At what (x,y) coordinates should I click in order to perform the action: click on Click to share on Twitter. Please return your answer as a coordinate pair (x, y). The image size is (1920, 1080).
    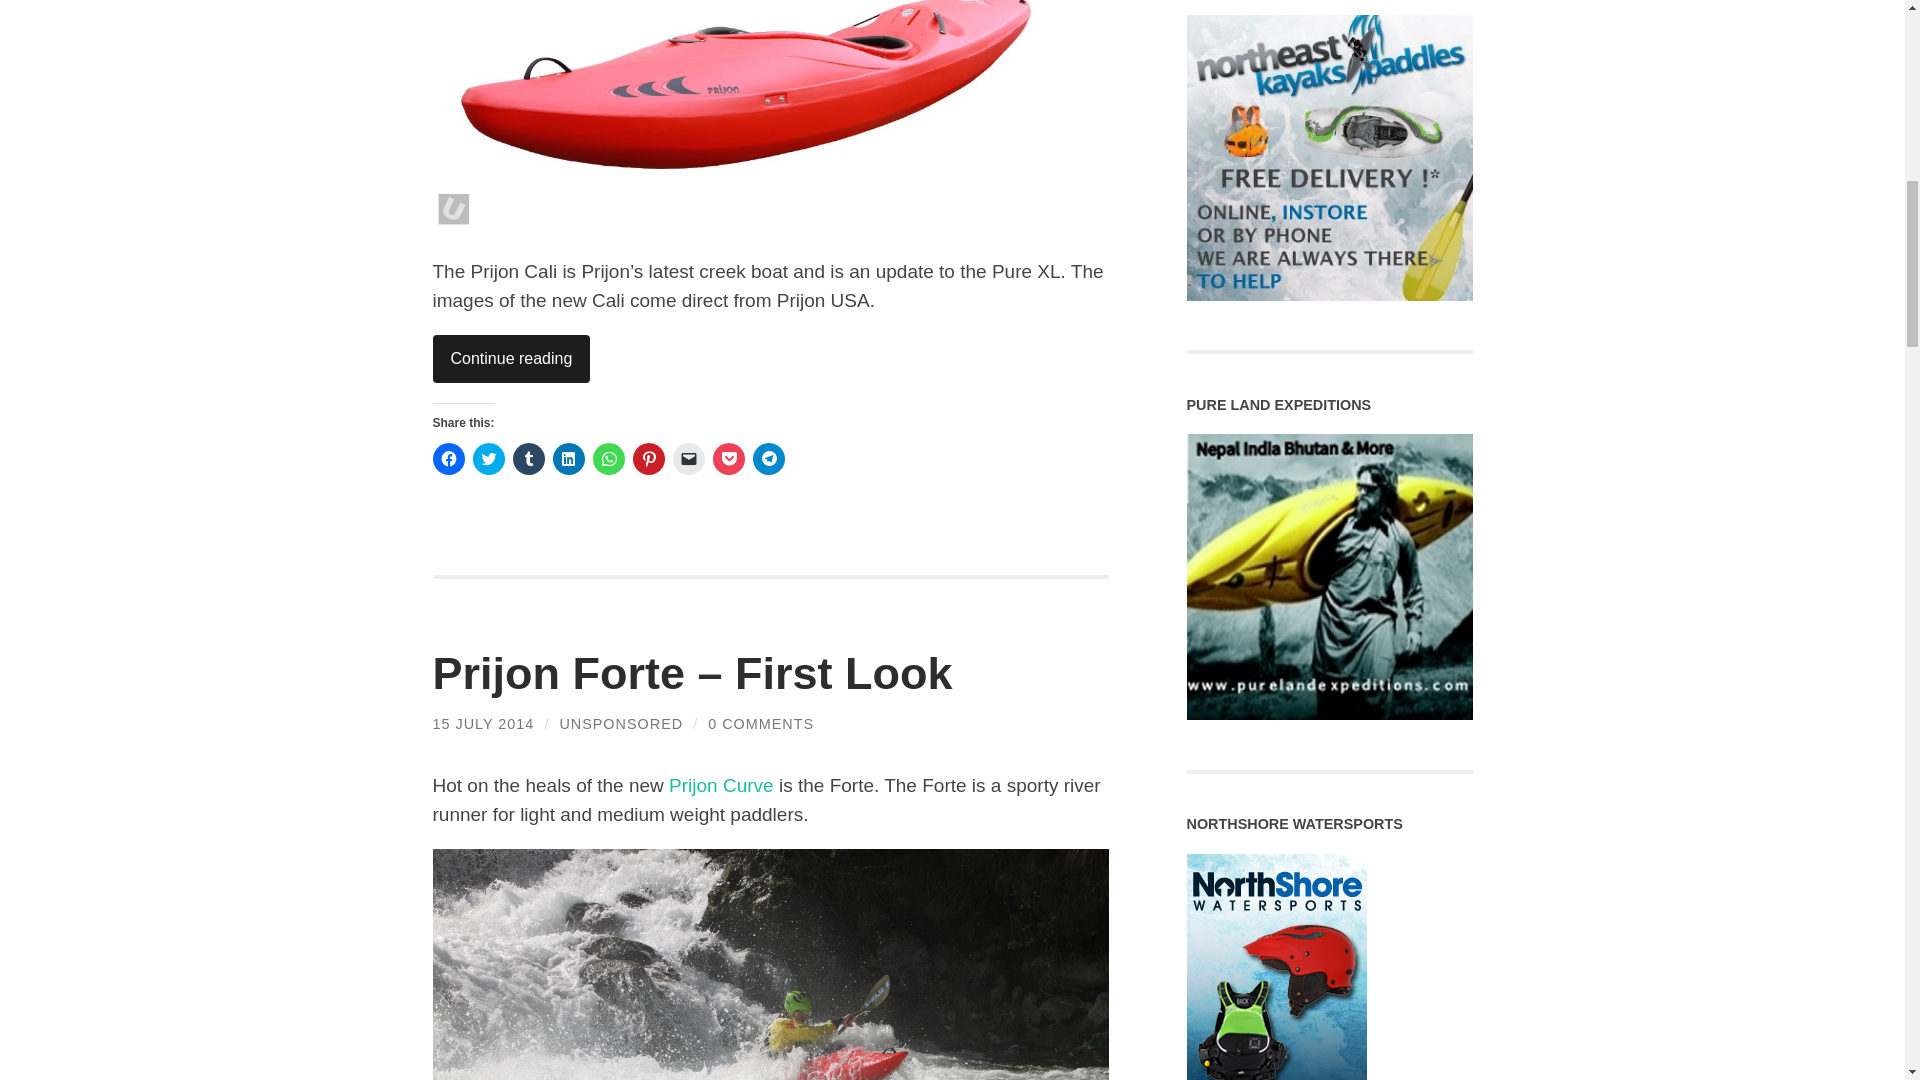
    Looking at the image, I should click on (488, 458).